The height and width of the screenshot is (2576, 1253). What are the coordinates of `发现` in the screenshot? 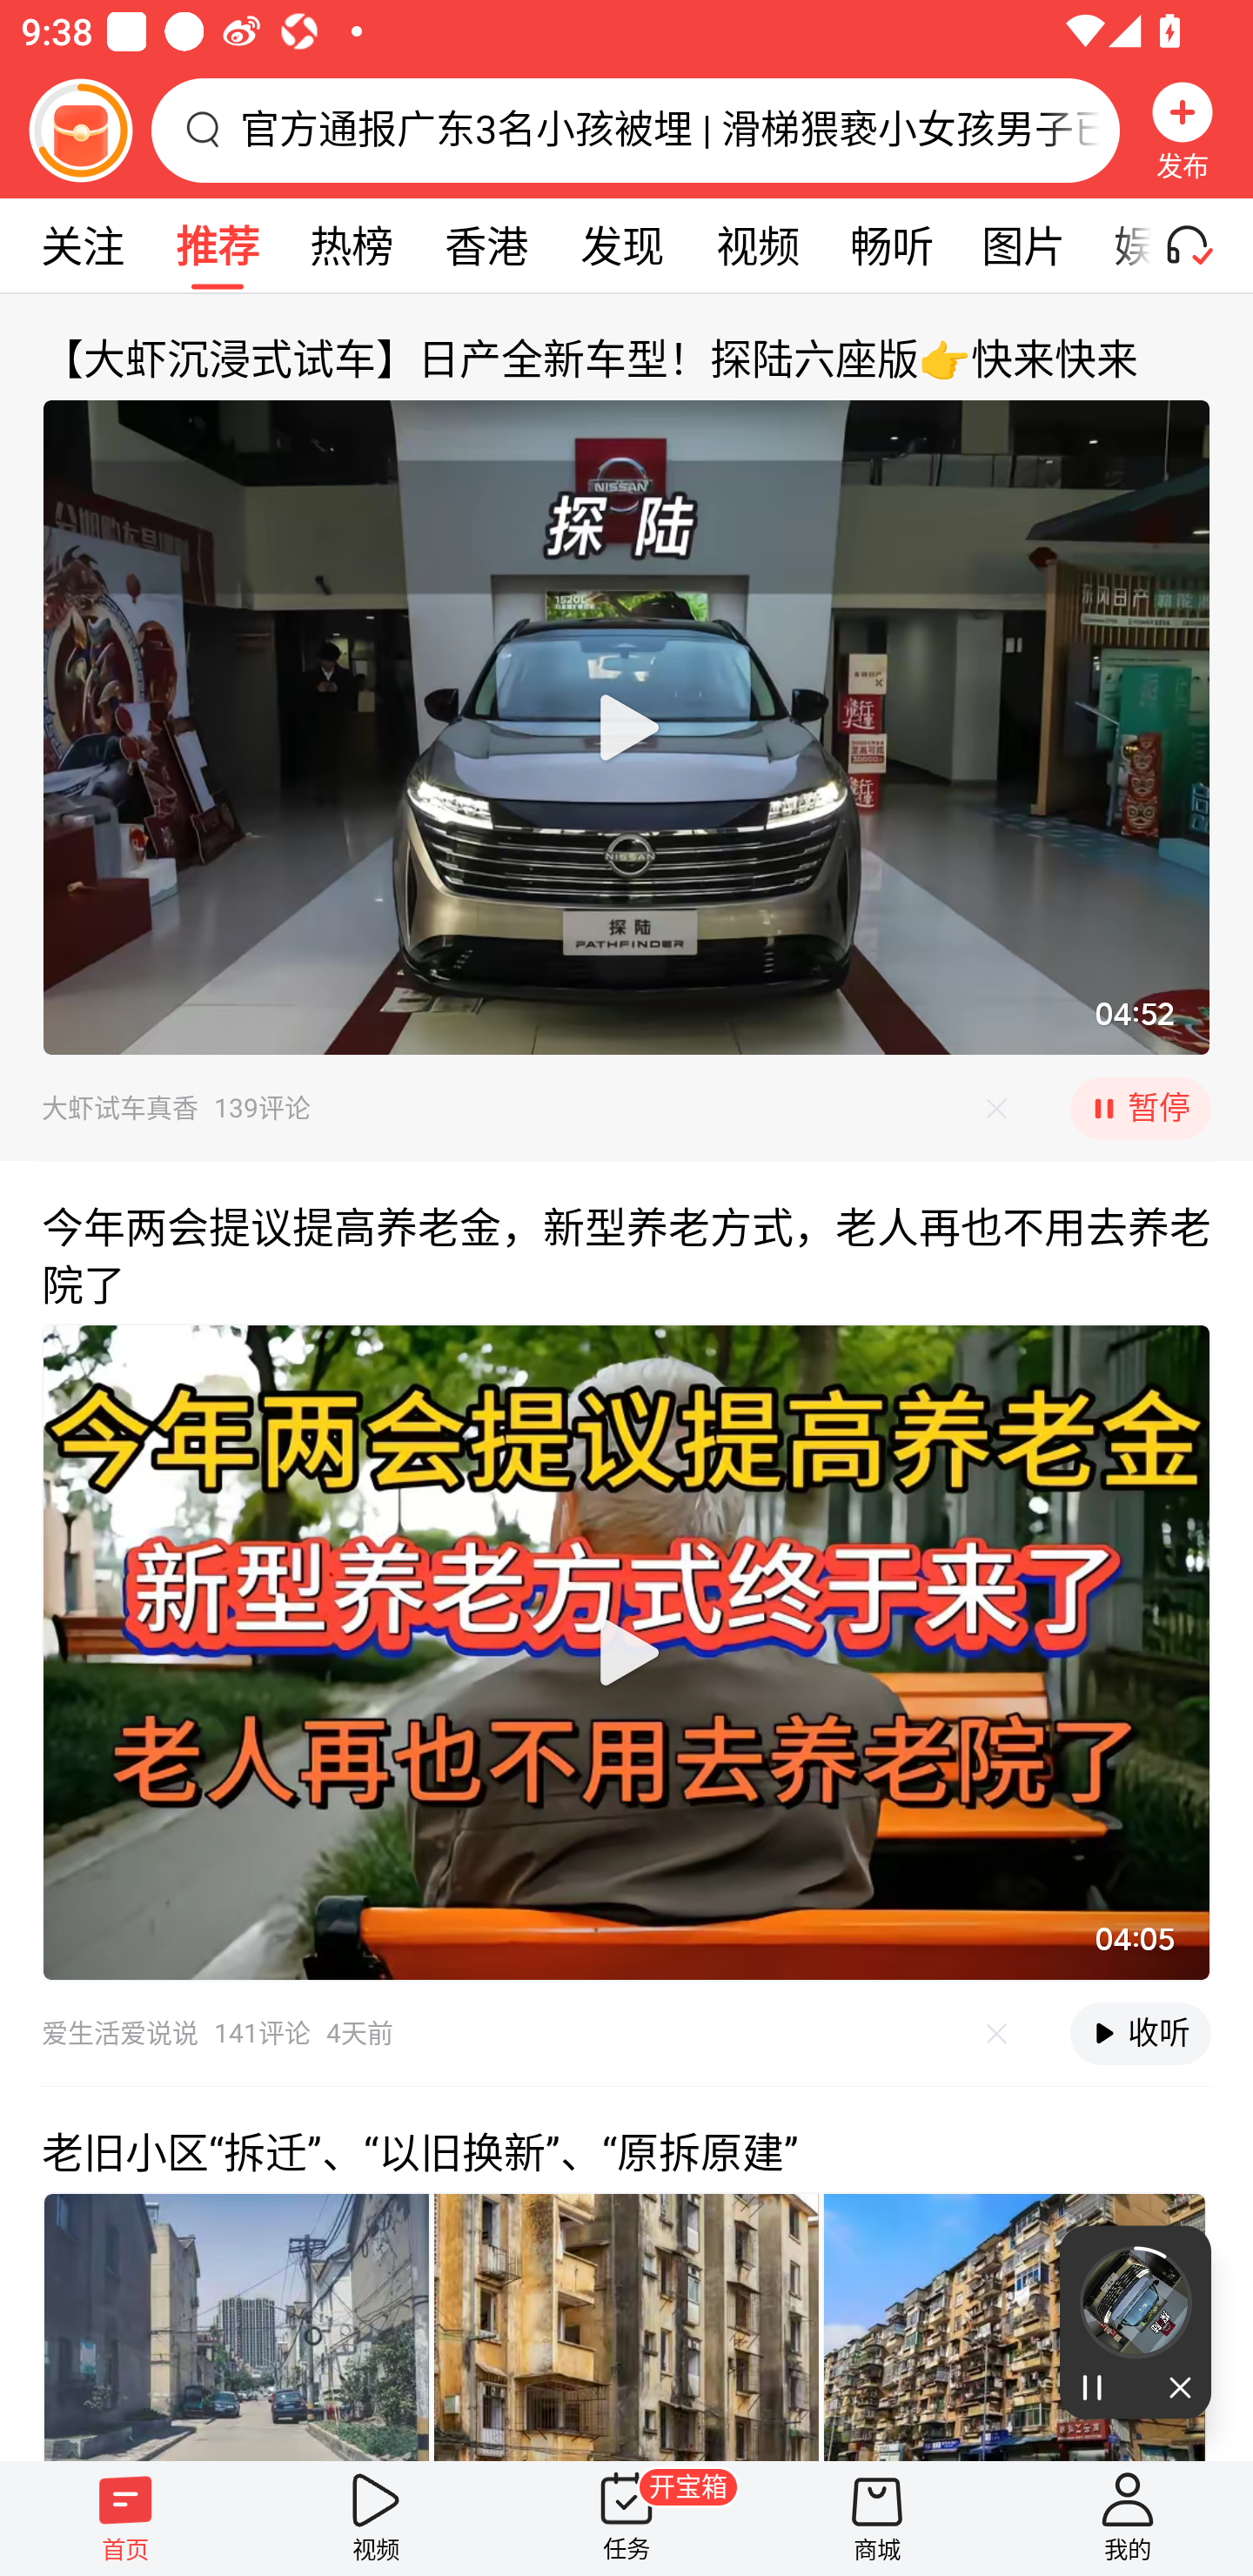 It's located at (621, 245).